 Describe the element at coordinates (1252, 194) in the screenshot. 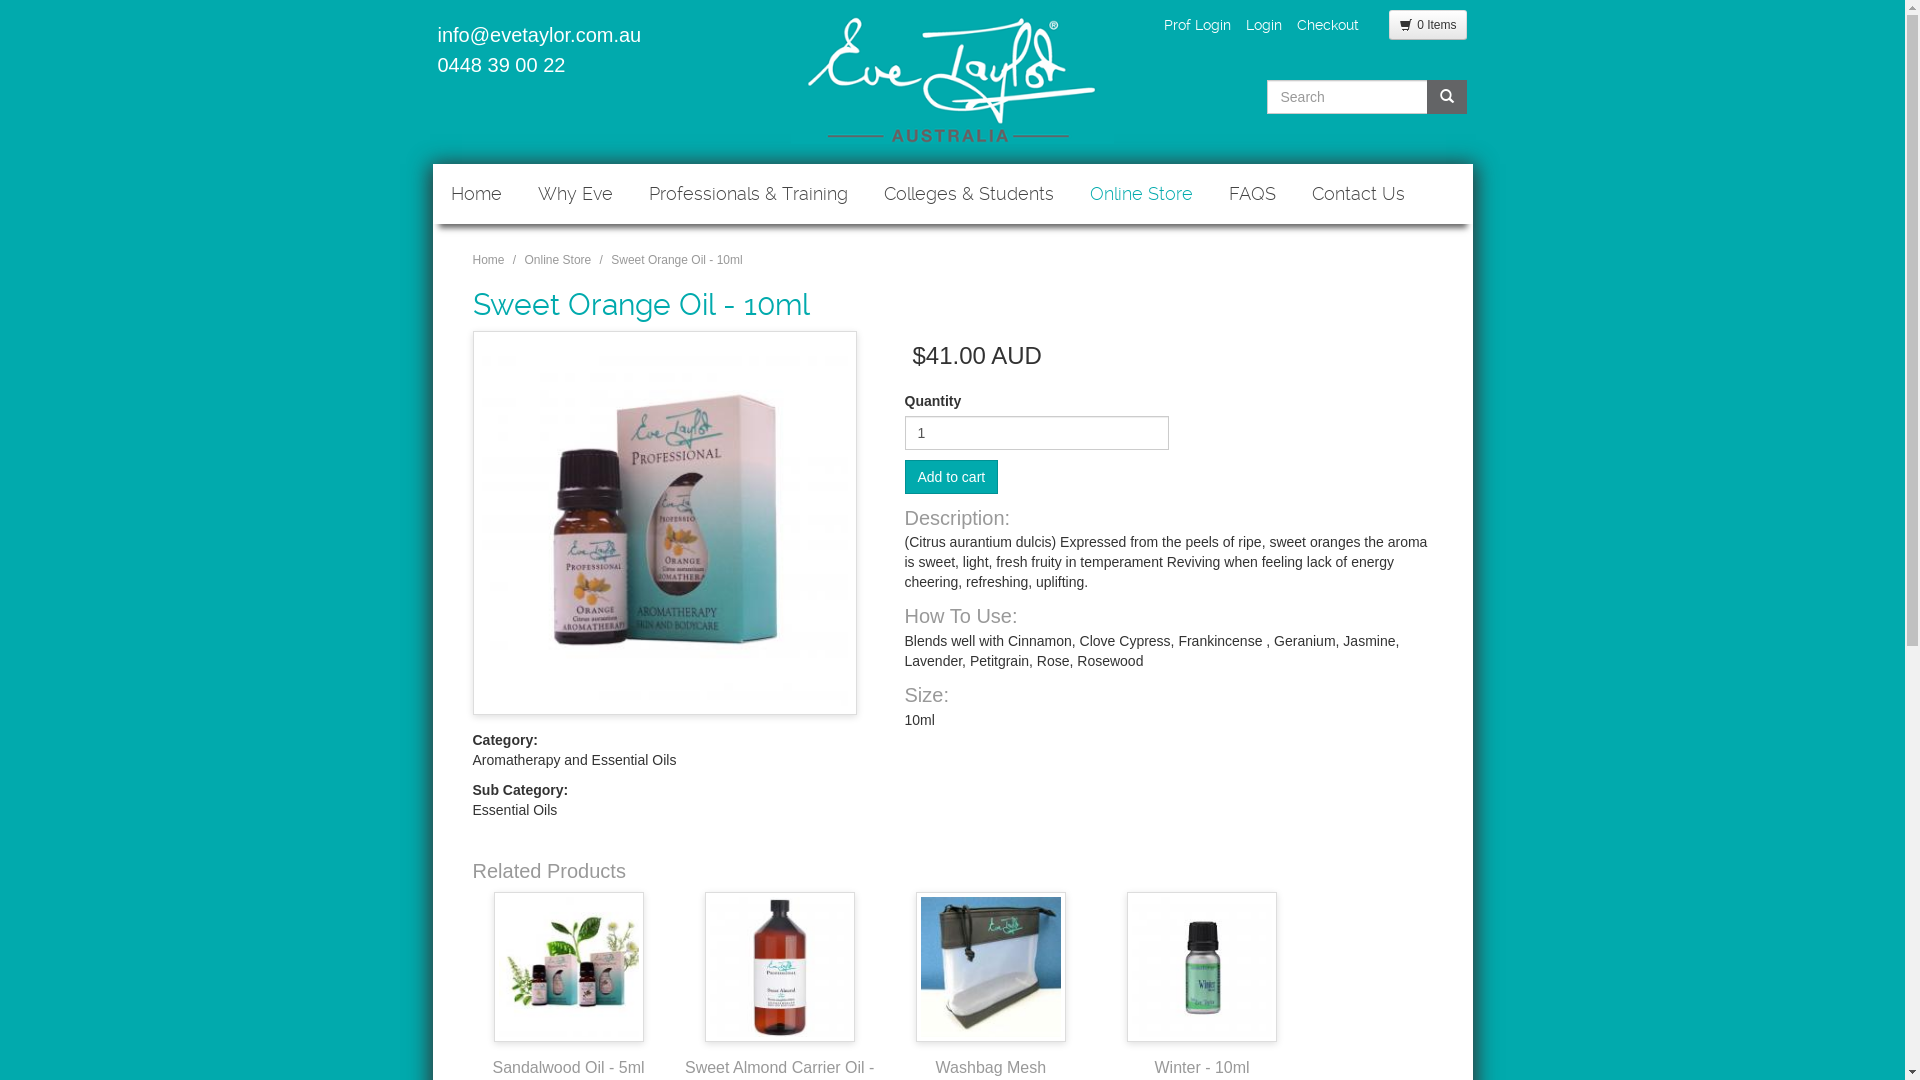

I see `FAQS` at that location.